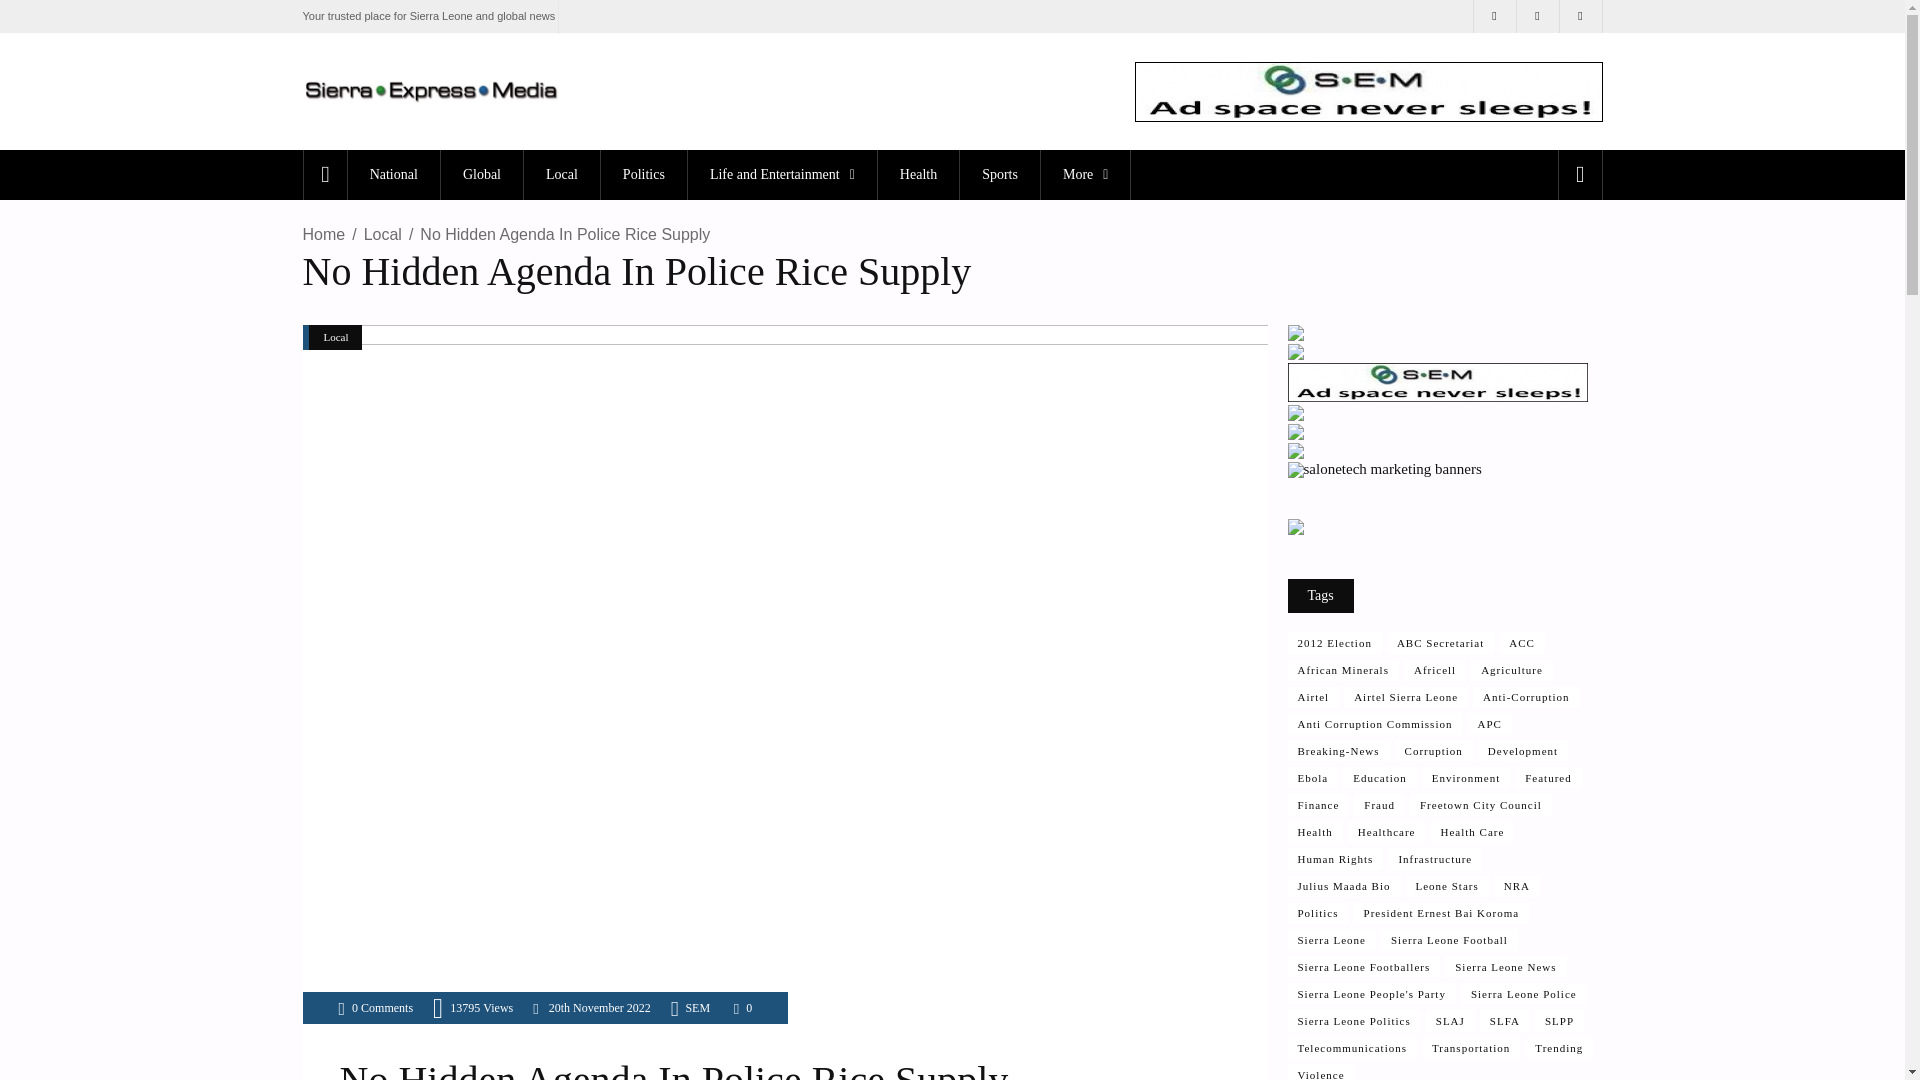 Image resolution: width=1920 pixels, height=1080 pixels. Describe the element at coordinates (560, 174) in the screenshot. I see `Local` at that location.